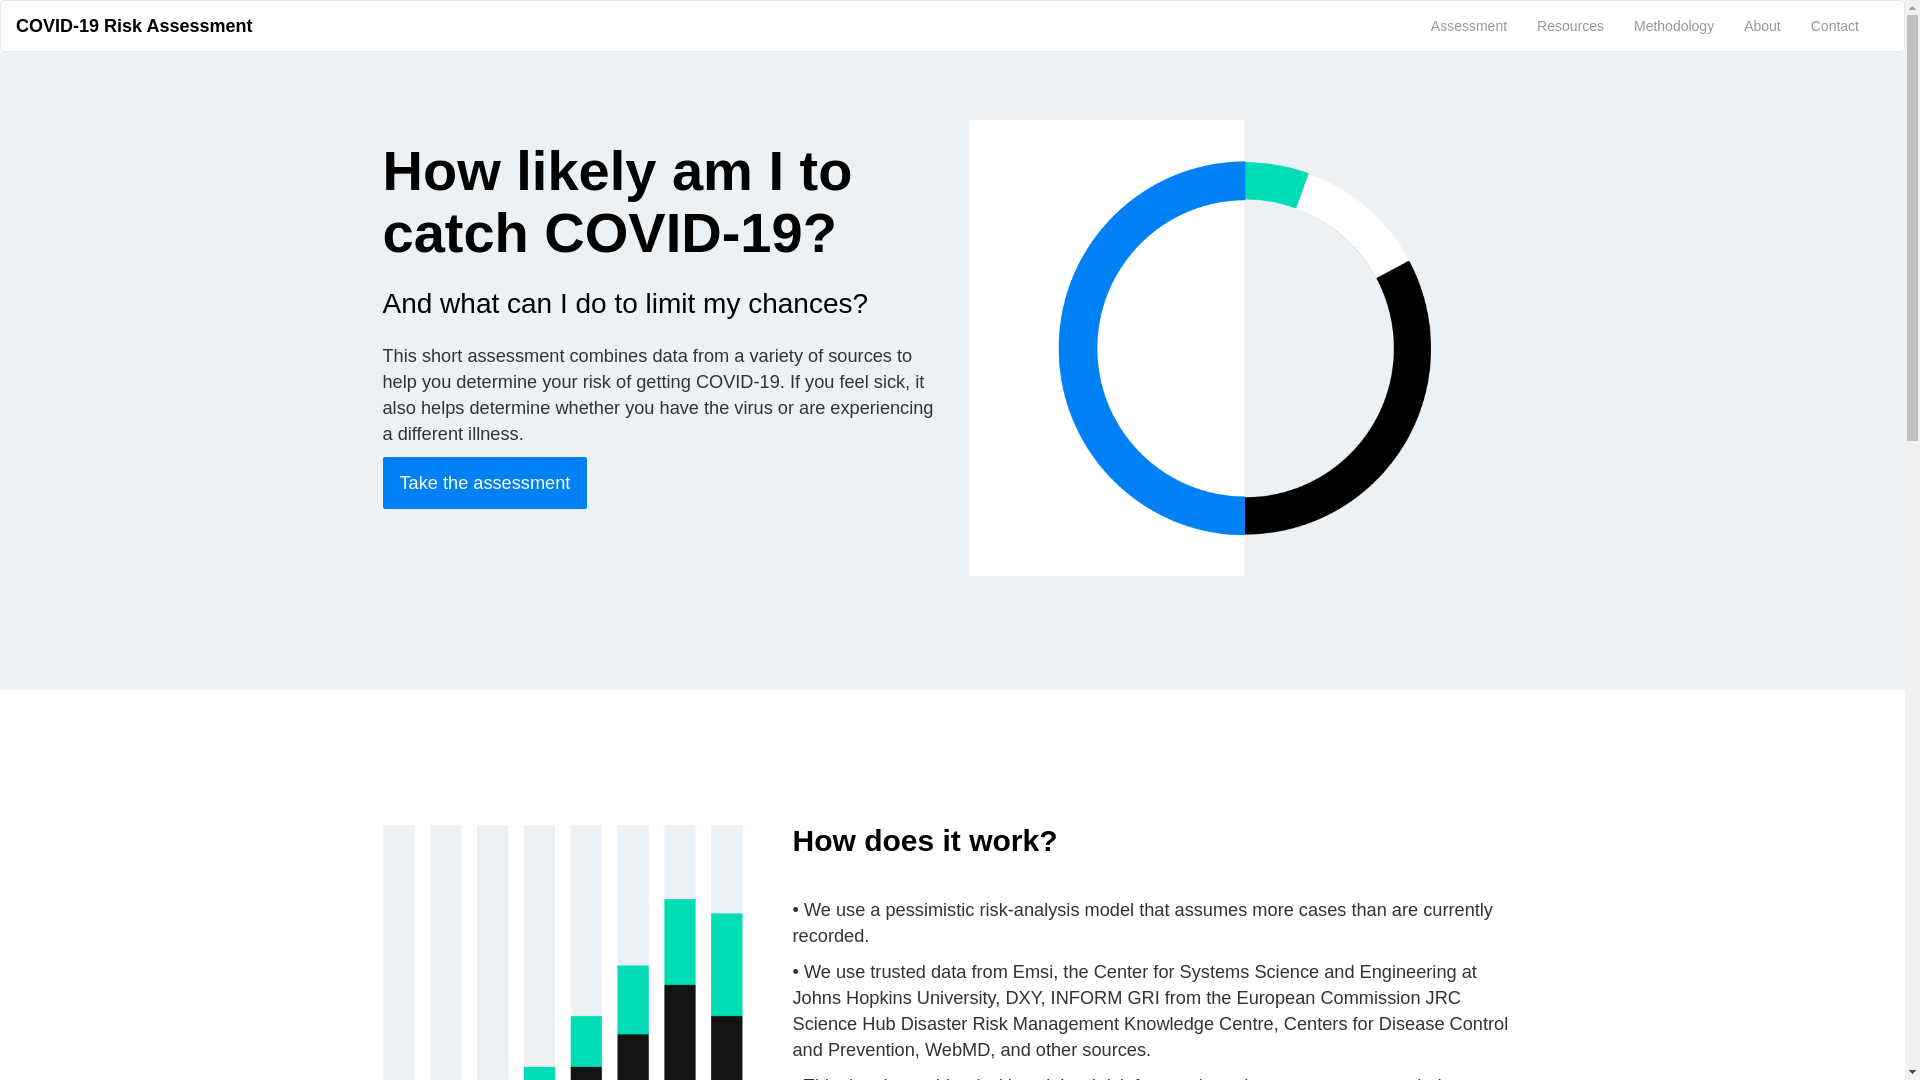 The image size is (1920, 1080). What do you see at coordinates (484, 482) in the screenshot?
I see `Take the assessment` at bounding box center [484, 482].